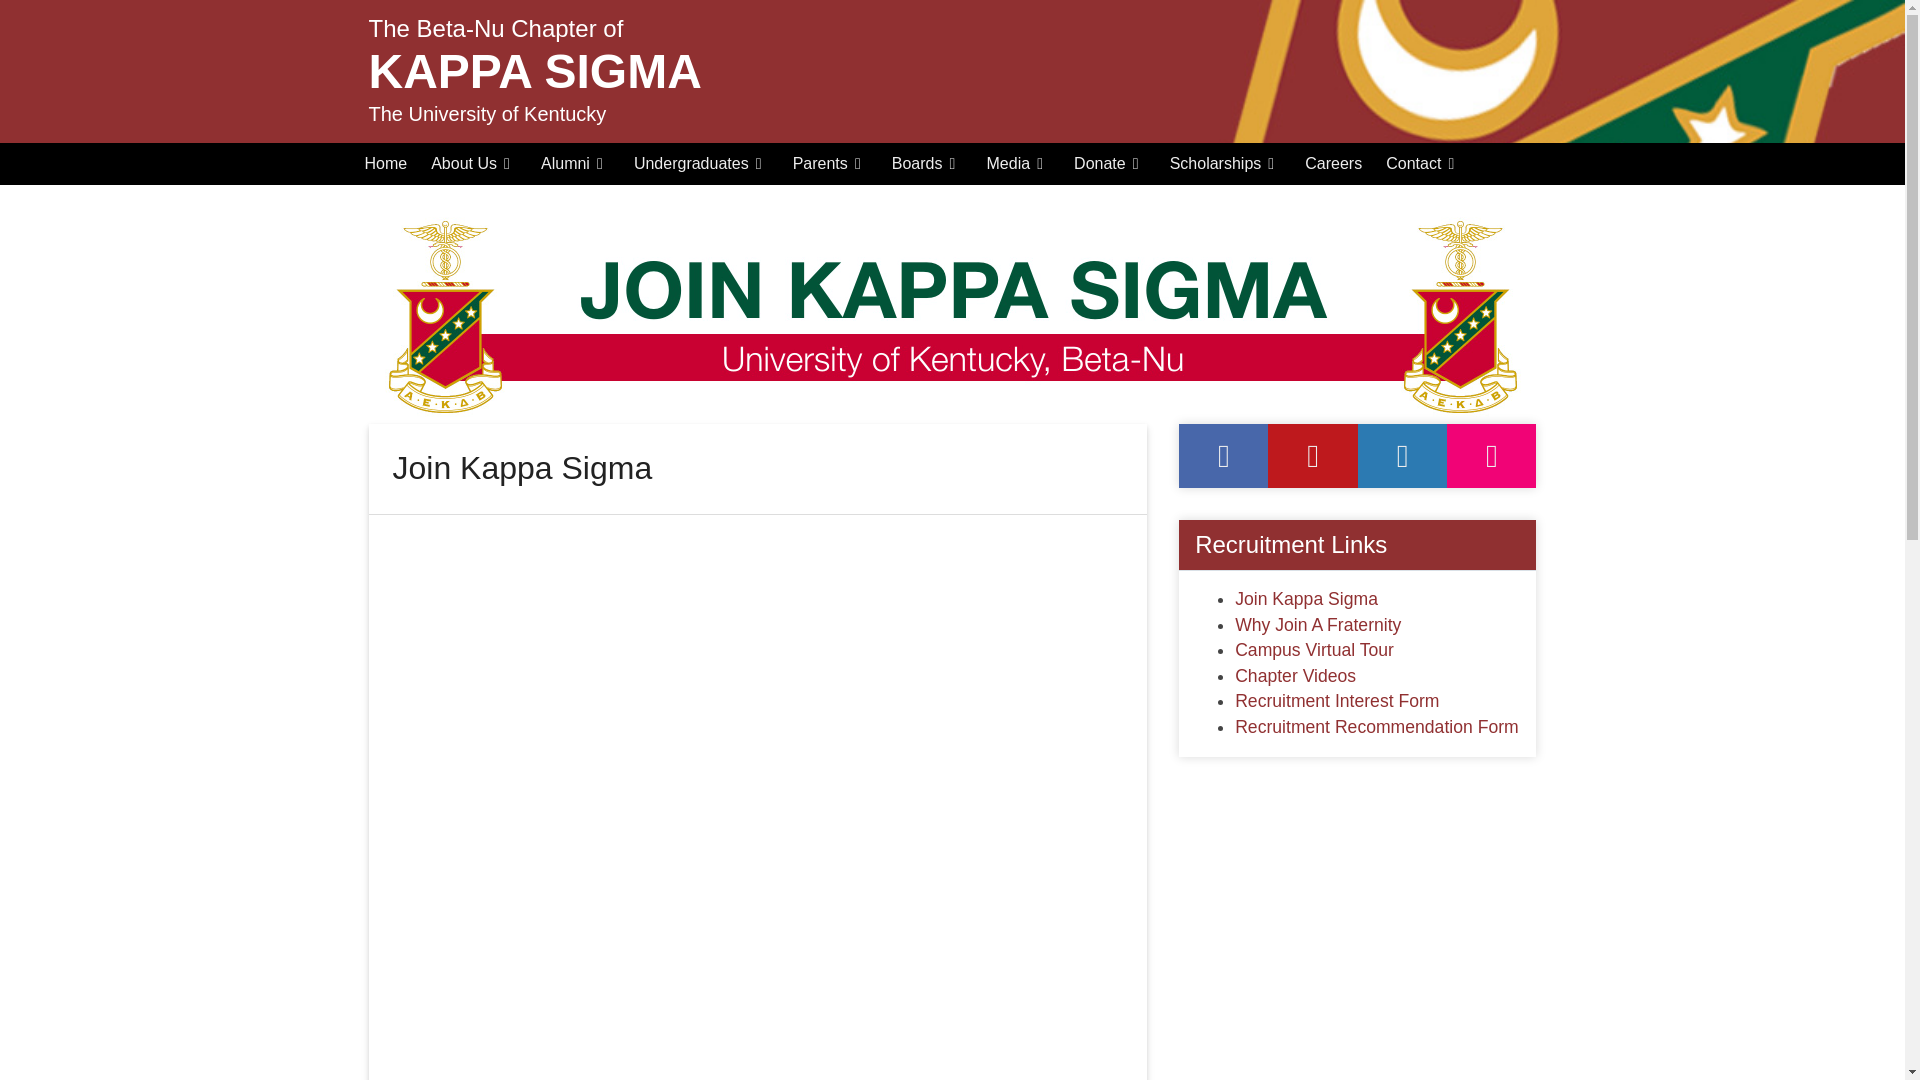 The width and height of the screenshot is (1920, 1080). I want to click on Media, so click(1017, 163).